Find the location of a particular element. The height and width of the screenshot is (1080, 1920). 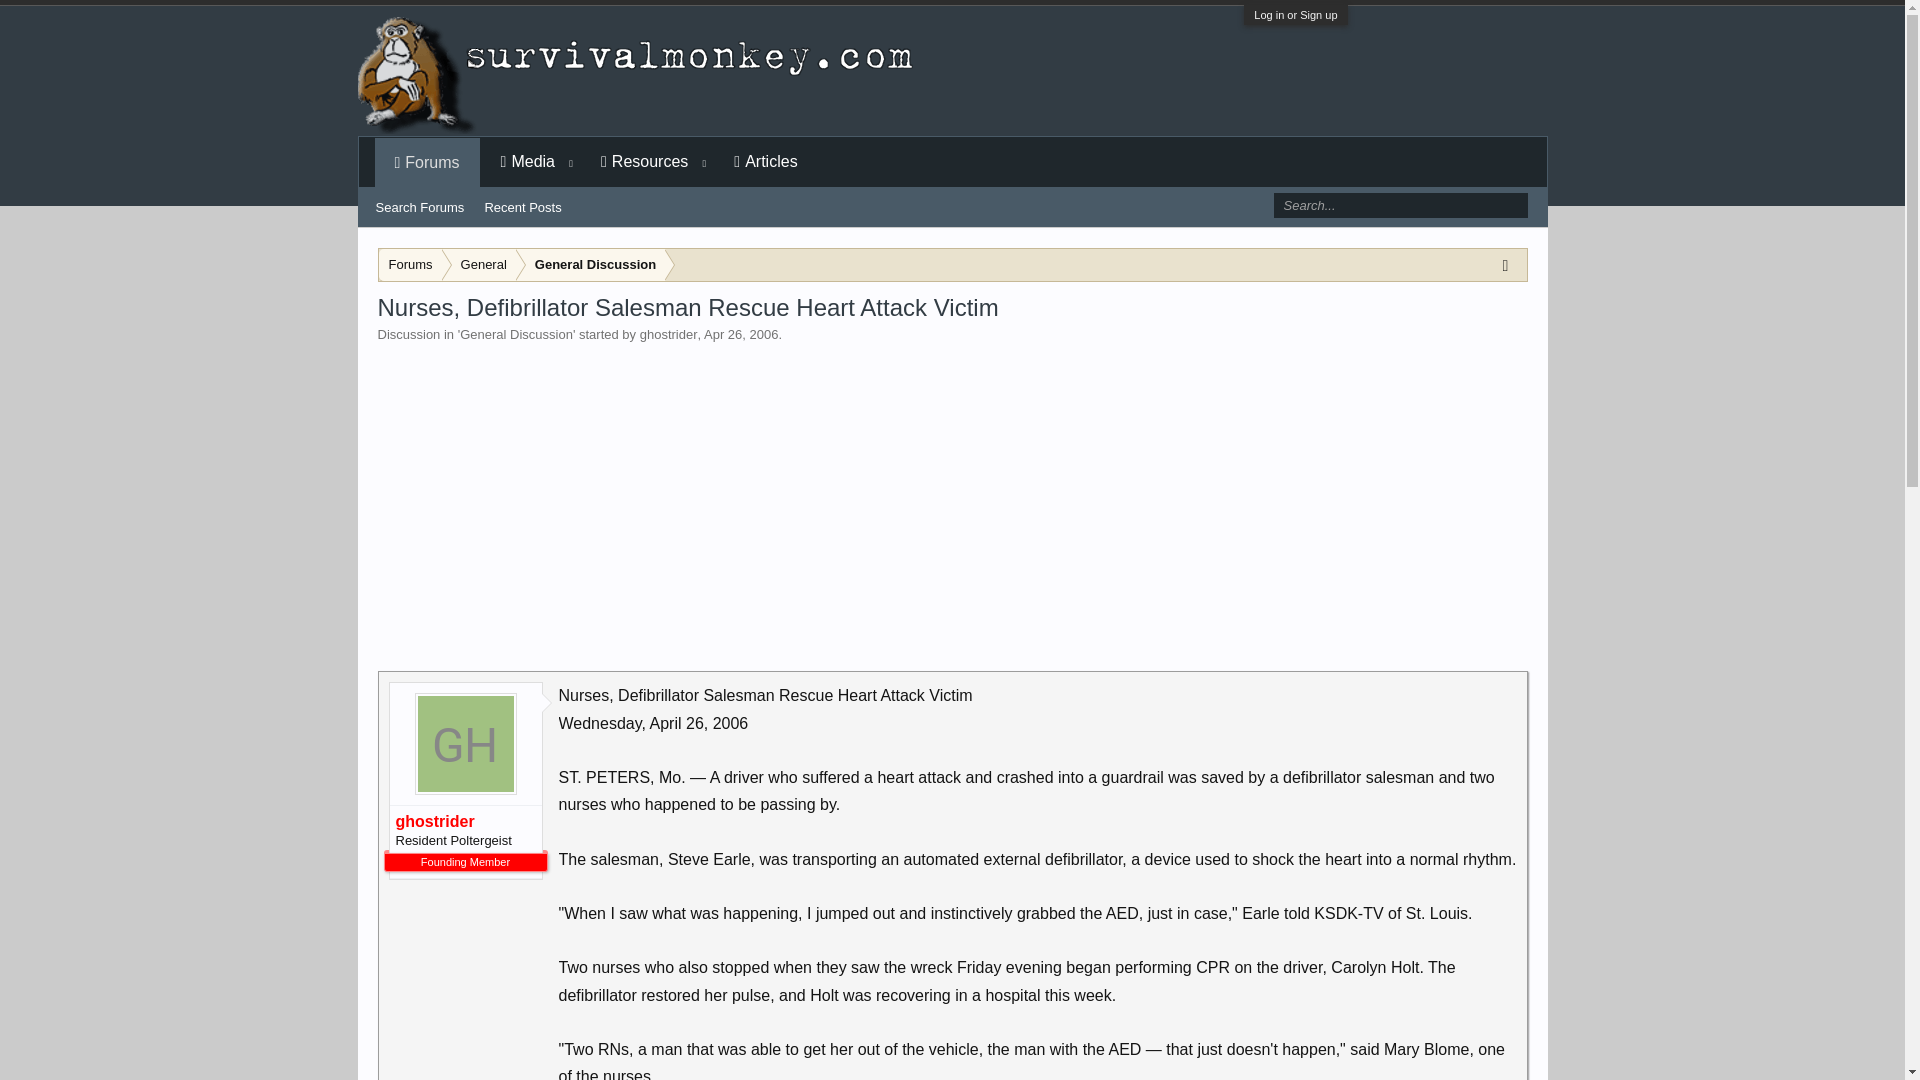

Apr 26, 2006 at 12:27 is located at coordinates (740, 334).